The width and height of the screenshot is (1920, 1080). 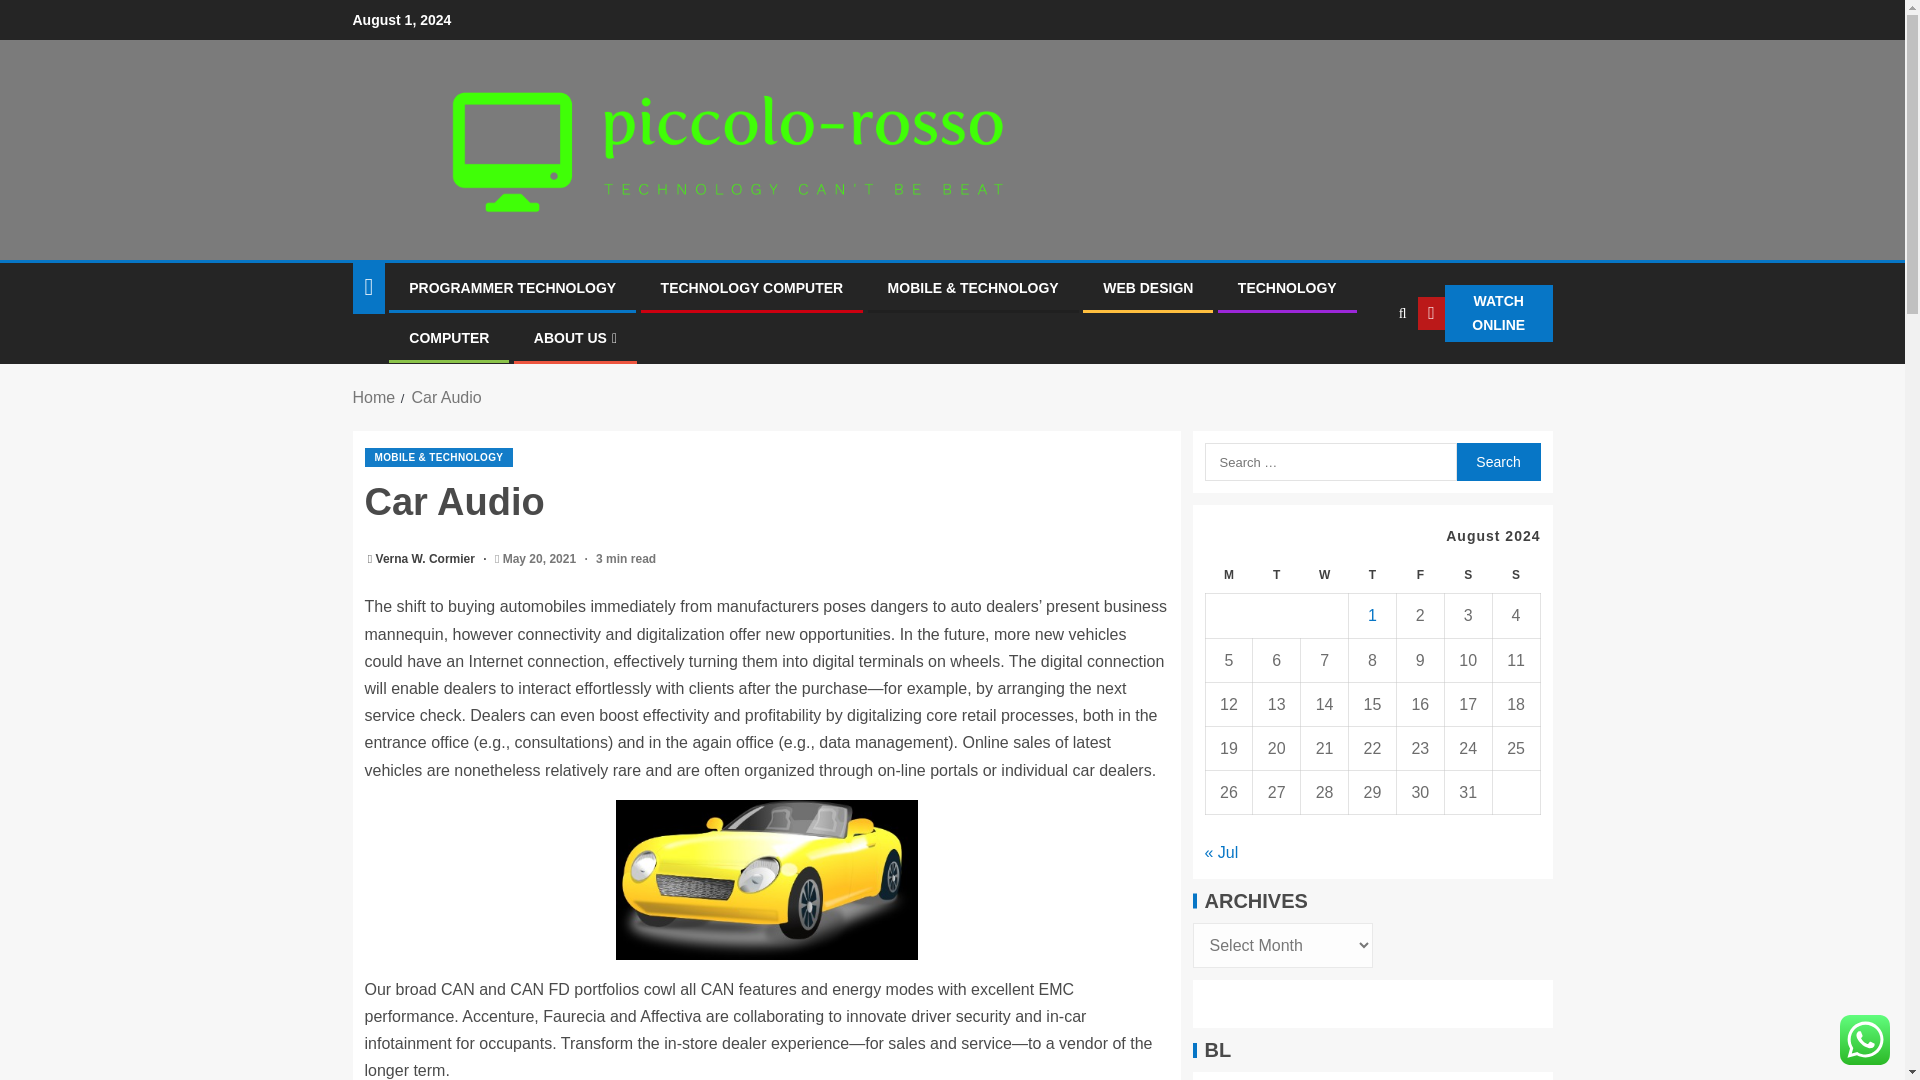 What do you see at coordinates (1287, 287) in the screenshot?
I see `TECHNOLOGY` at bounding box center [1287, 287].